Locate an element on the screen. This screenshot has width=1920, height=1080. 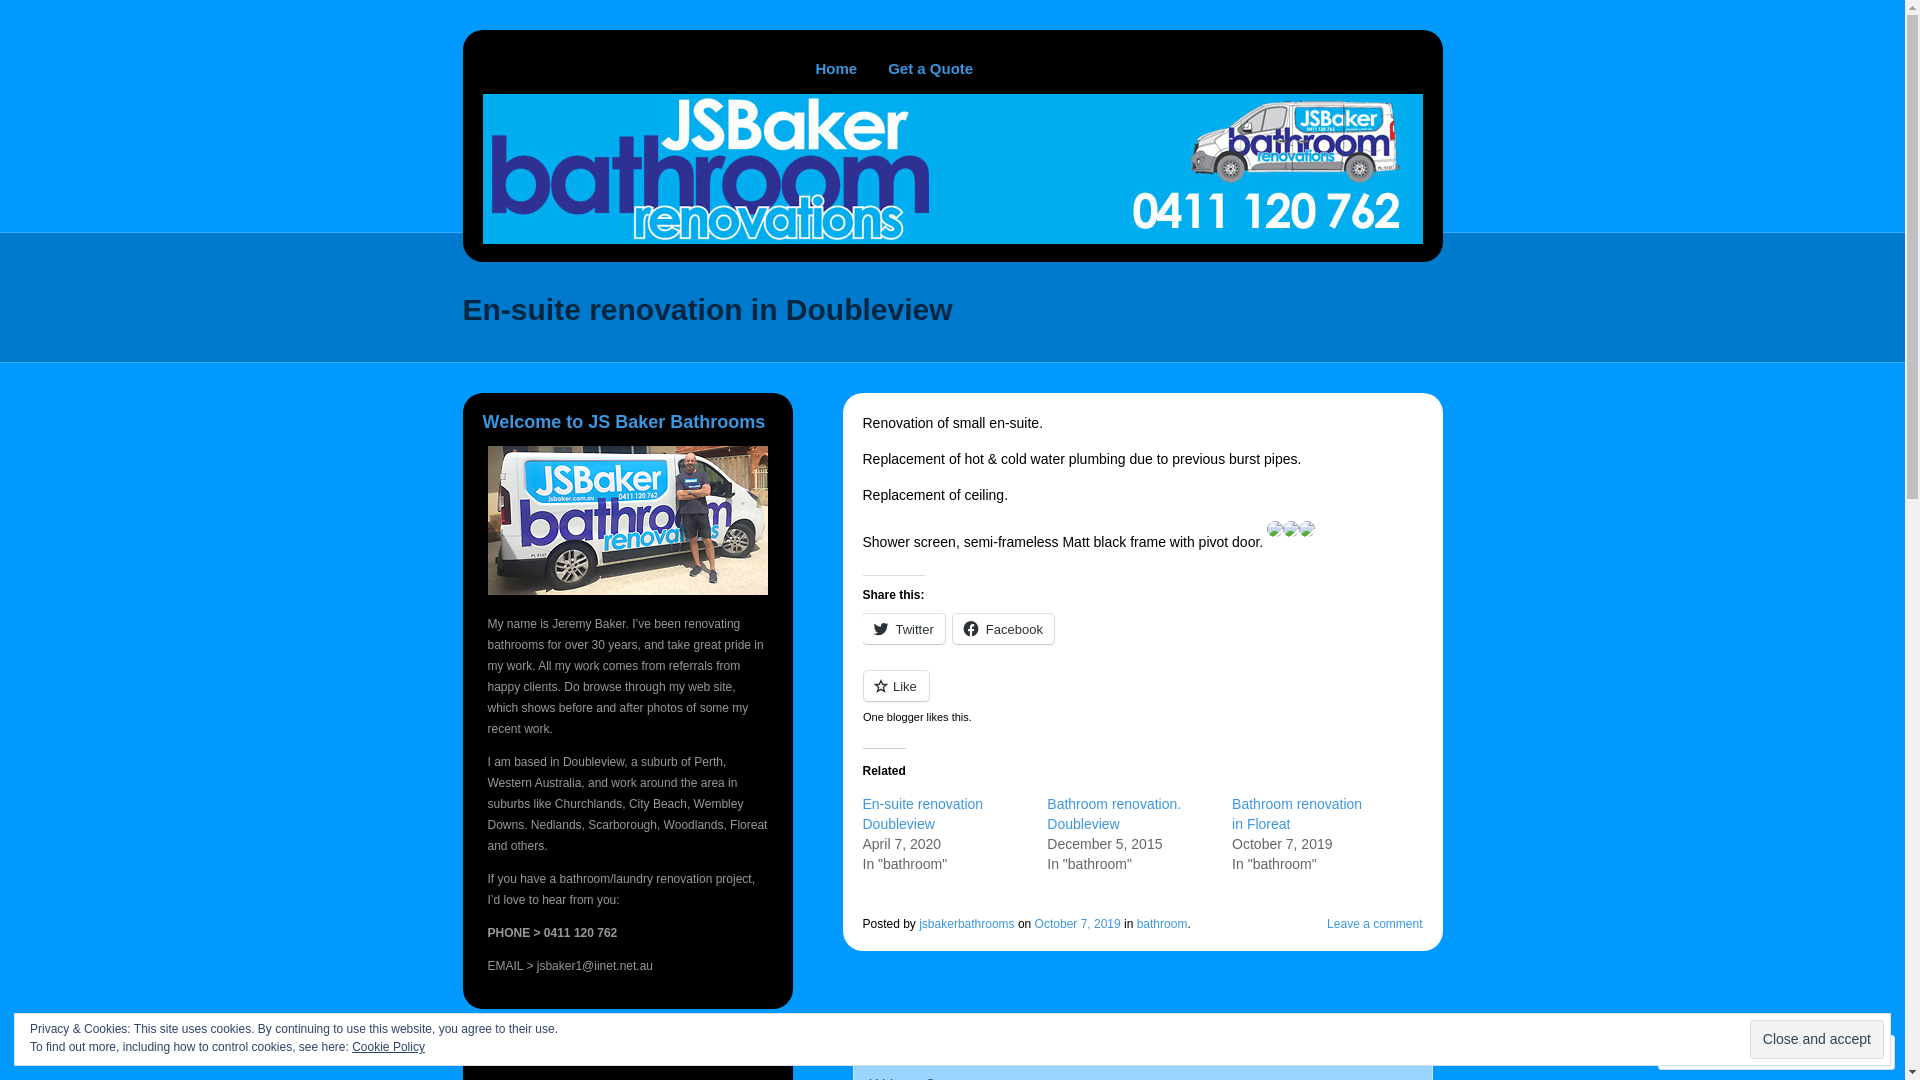
bathroom is located at coordinates (1162, 924).